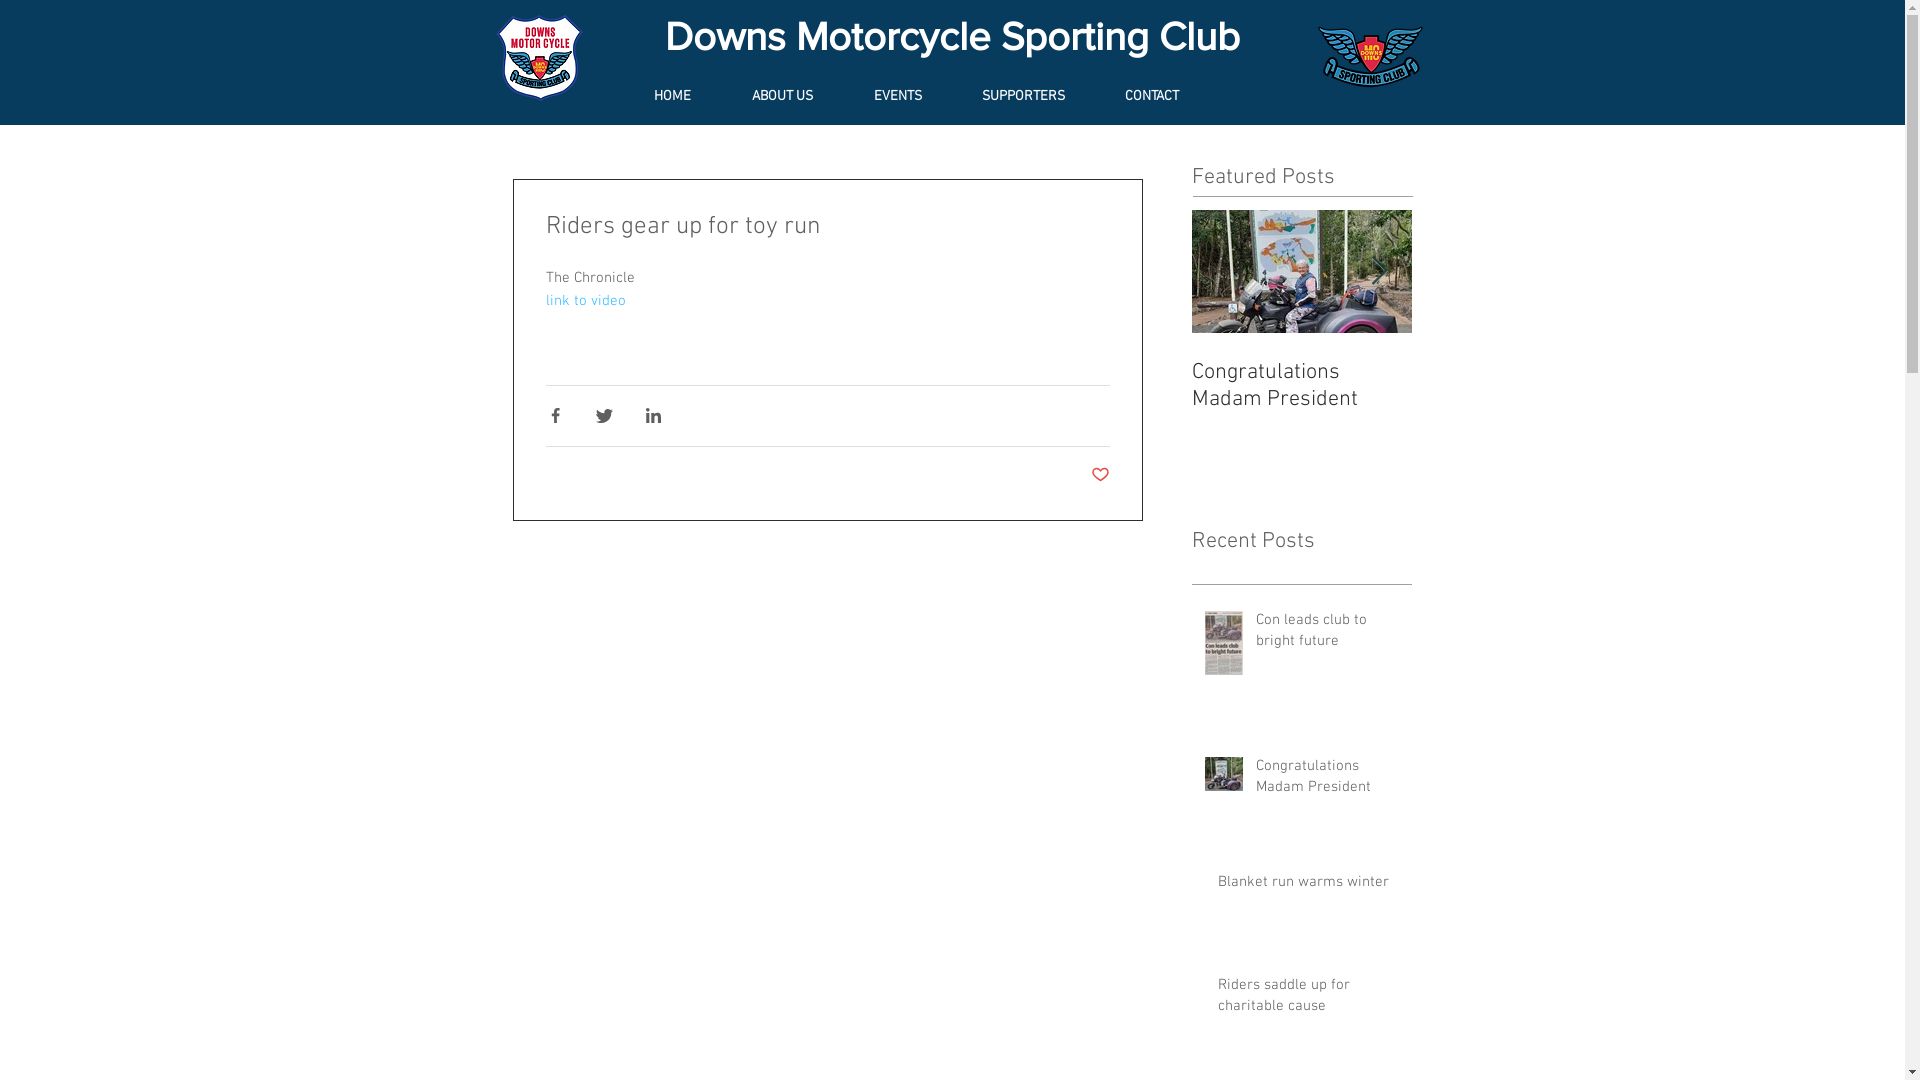 Image resolution: width=1920 pixels, height=1080 pixels. What do you see at coordinates (1309, 1000) in the screenshot?
I see `Riders saddle up for charitable cause` at bounding box center [1309, 1000].